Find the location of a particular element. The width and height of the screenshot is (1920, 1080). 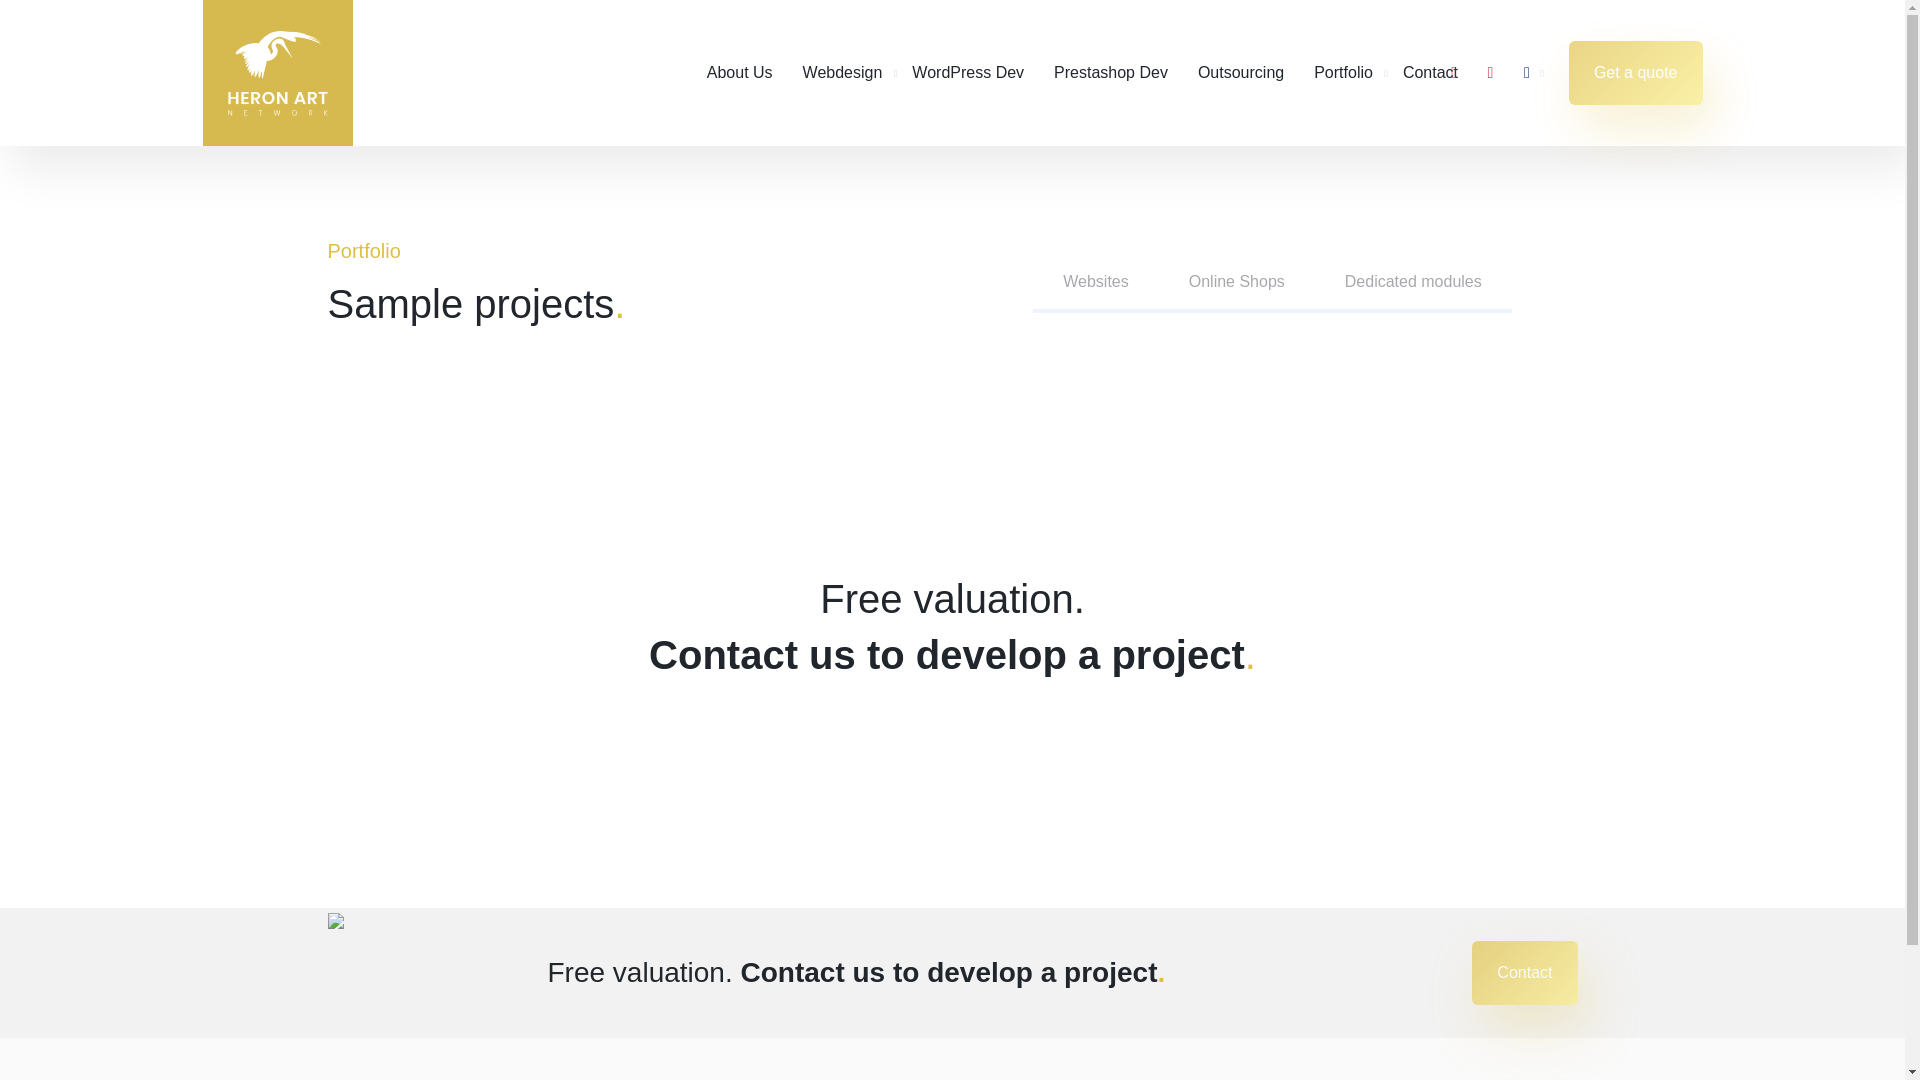

Get a quote is located at coordinates (1636, 72).